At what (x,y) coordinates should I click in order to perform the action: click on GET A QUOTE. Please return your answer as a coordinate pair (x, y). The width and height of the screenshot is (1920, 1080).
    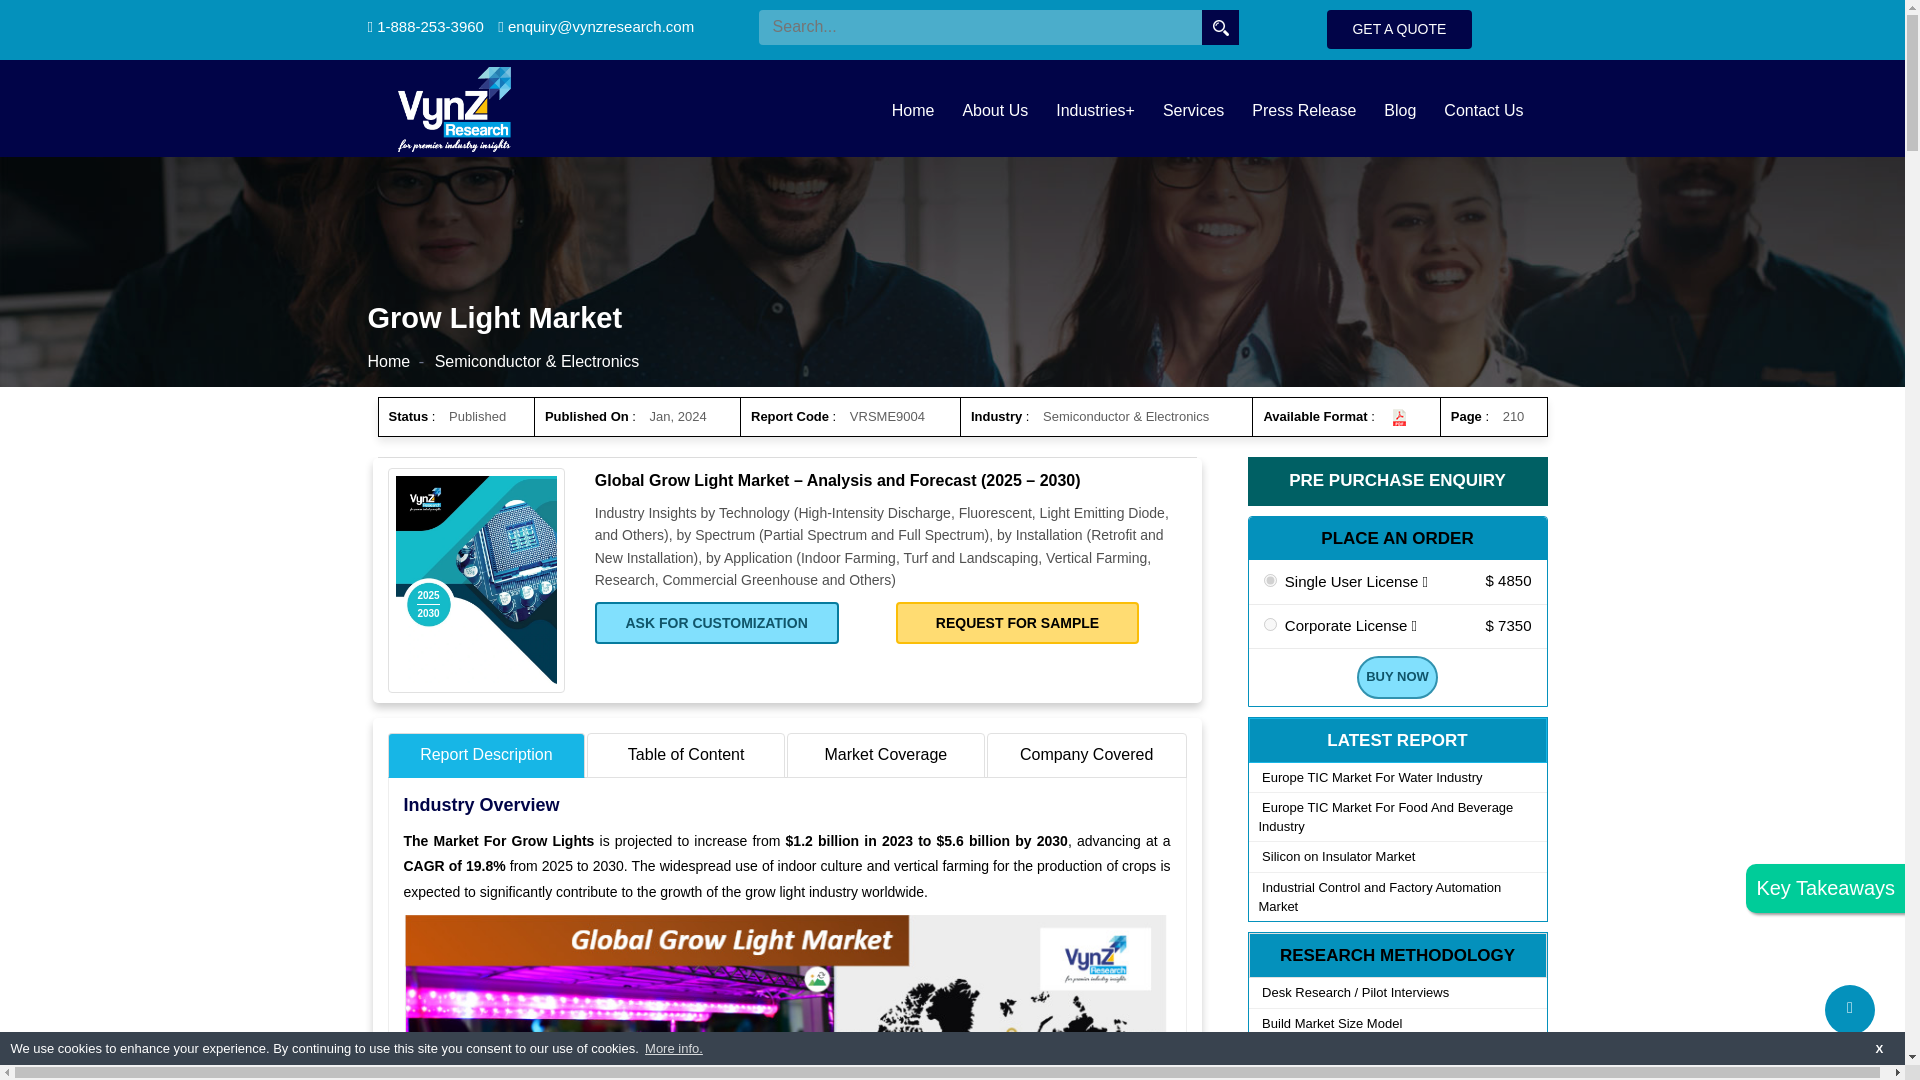
    Looking at the image, I should click on (1399, 28).